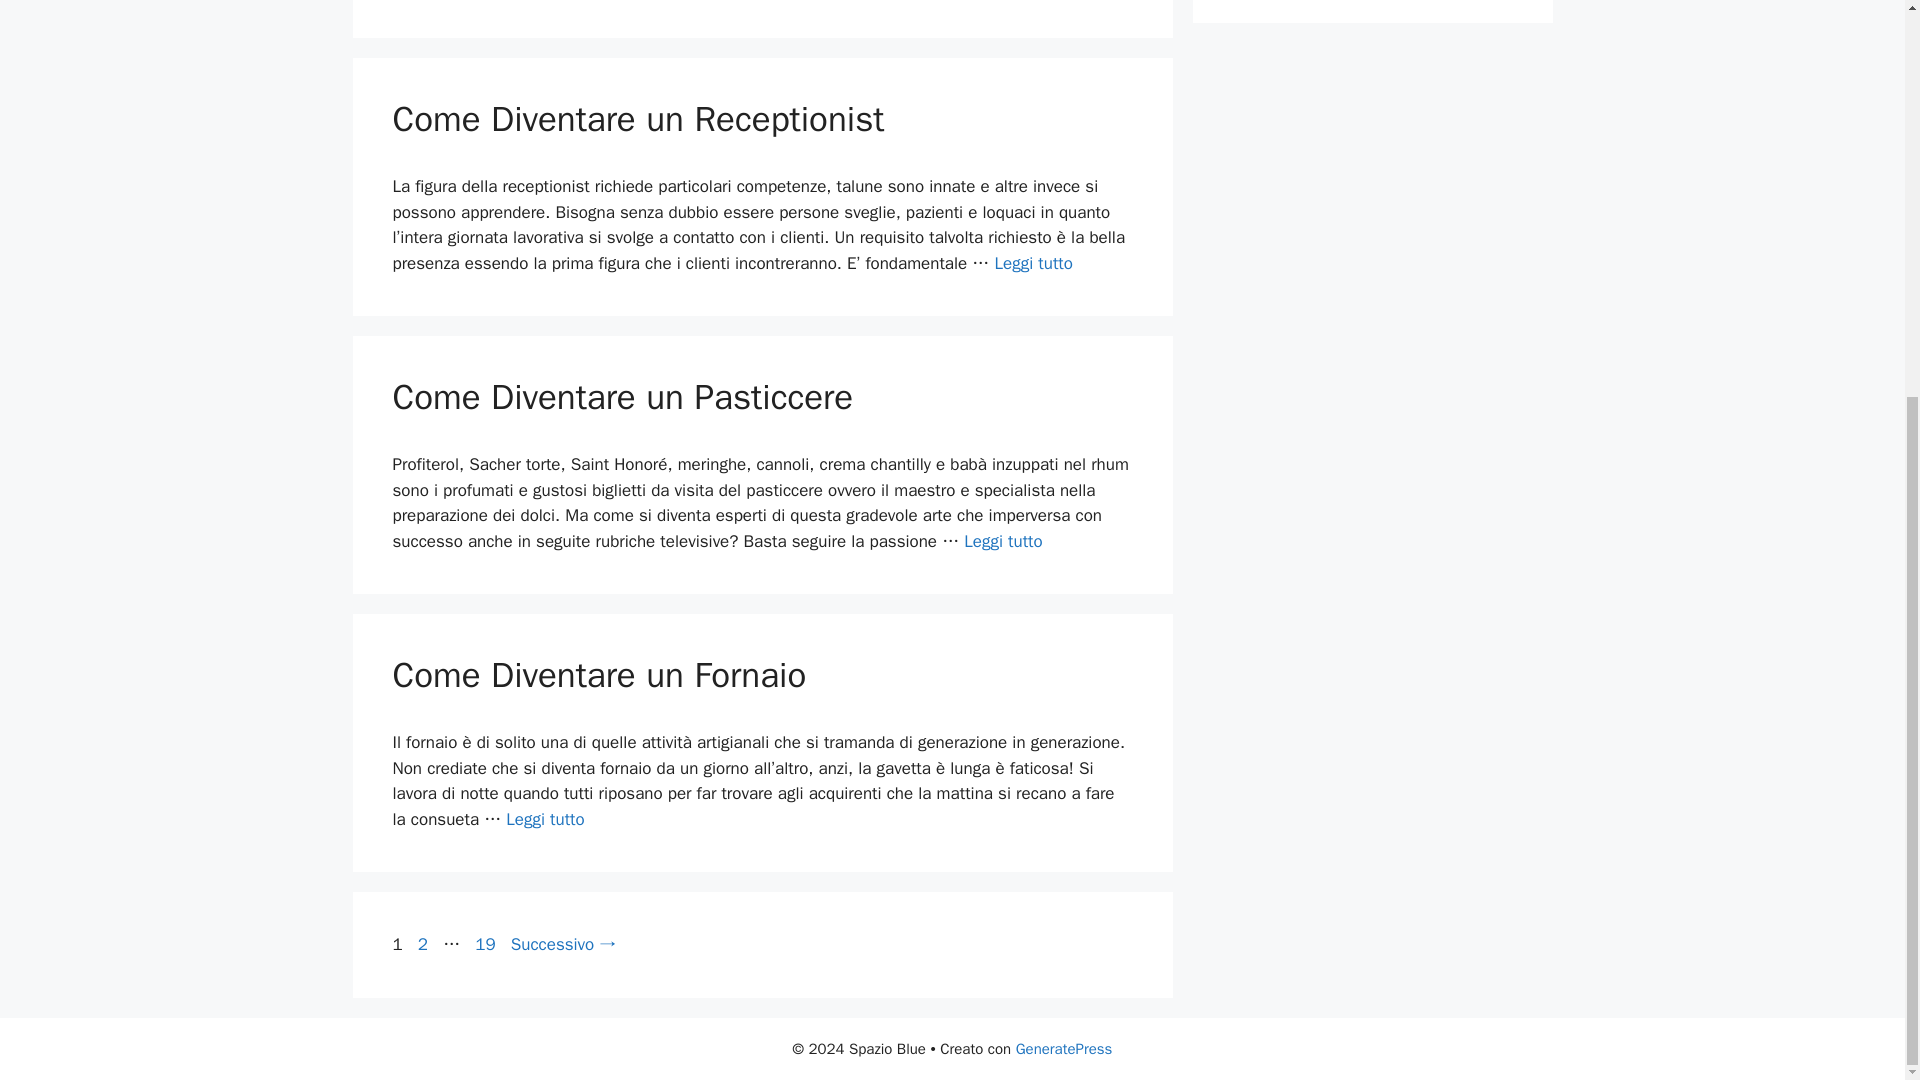 The image size is (1920, 1080). What do you see at coordinates (1002, 540) in the screenshot?
I see `Leggi tutto` at bounding box center [1002, 540].